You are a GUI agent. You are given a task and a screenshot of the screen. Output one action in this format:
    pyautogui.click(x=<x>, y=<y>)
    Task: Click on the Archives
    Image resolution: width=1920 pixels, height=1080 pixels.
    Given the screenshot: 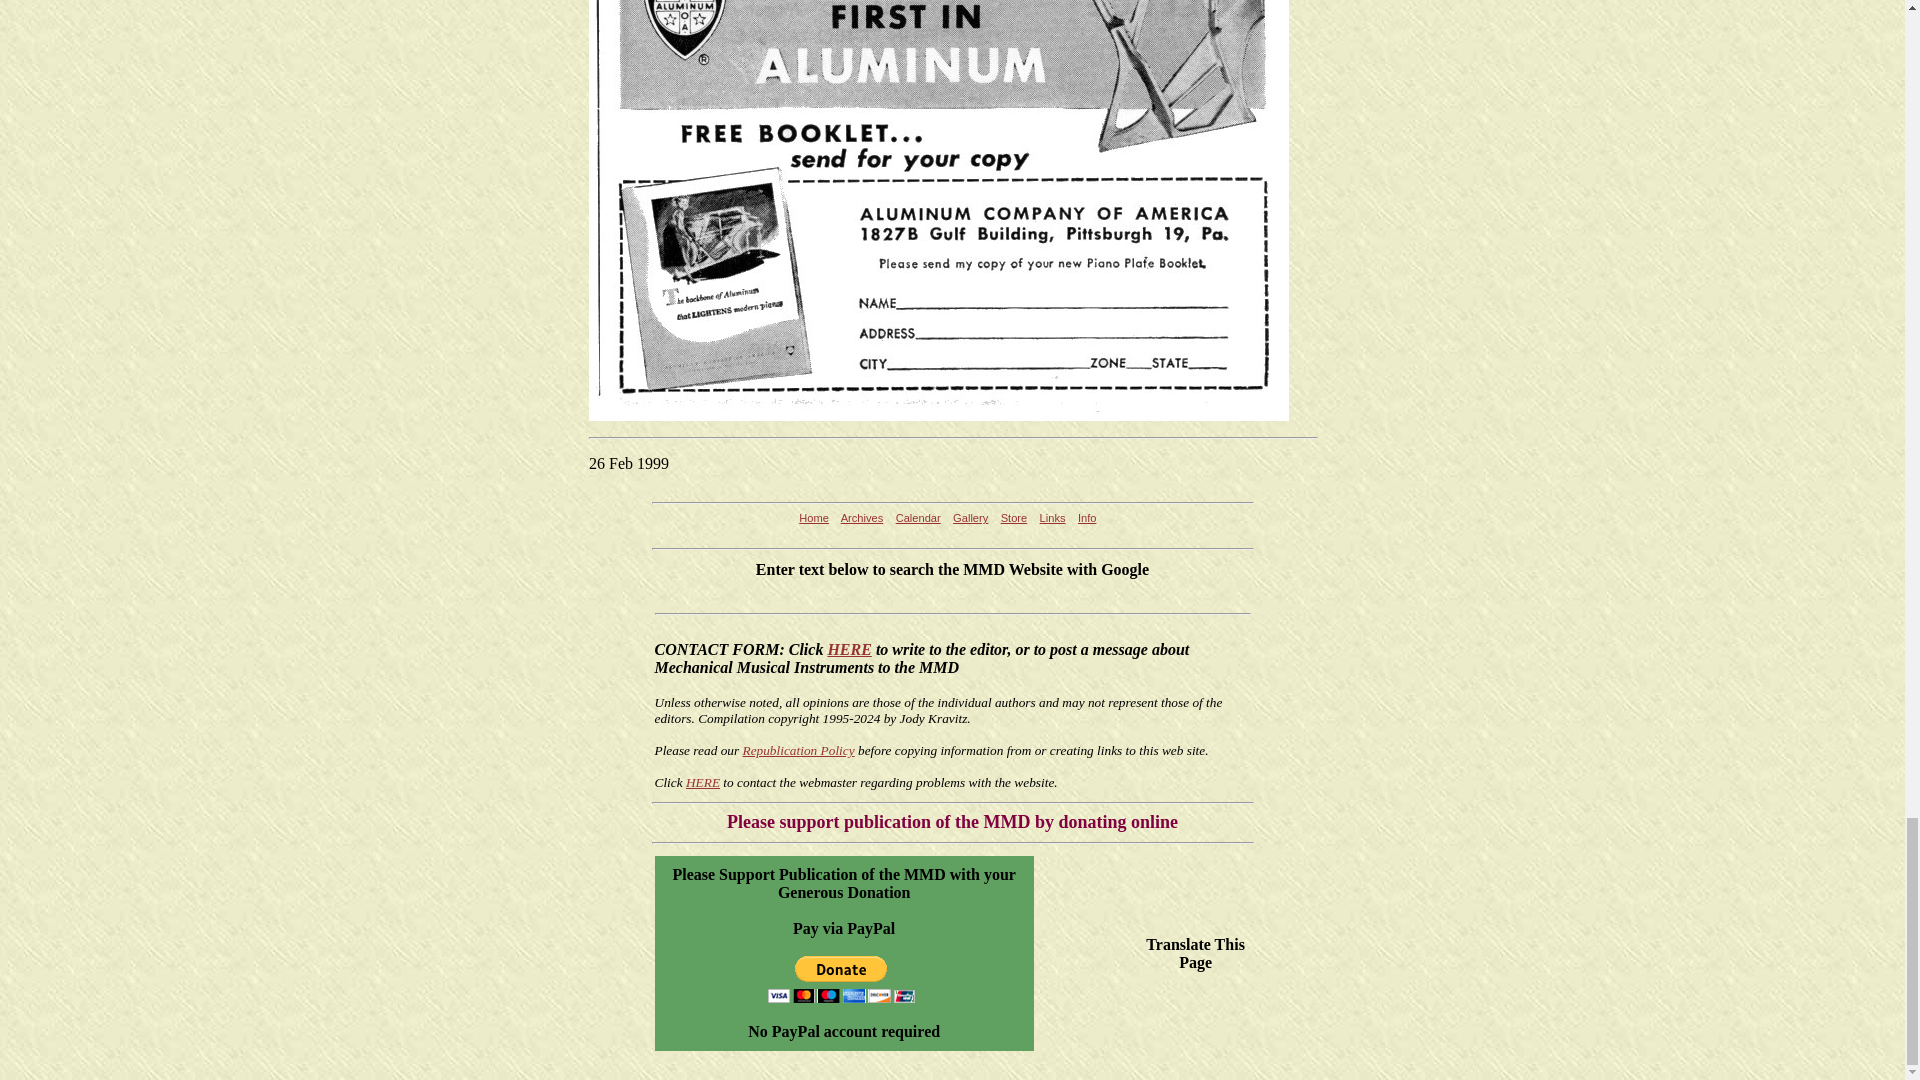 What is the action you would take?
    pyautogui.click(x=862, y=517)
    